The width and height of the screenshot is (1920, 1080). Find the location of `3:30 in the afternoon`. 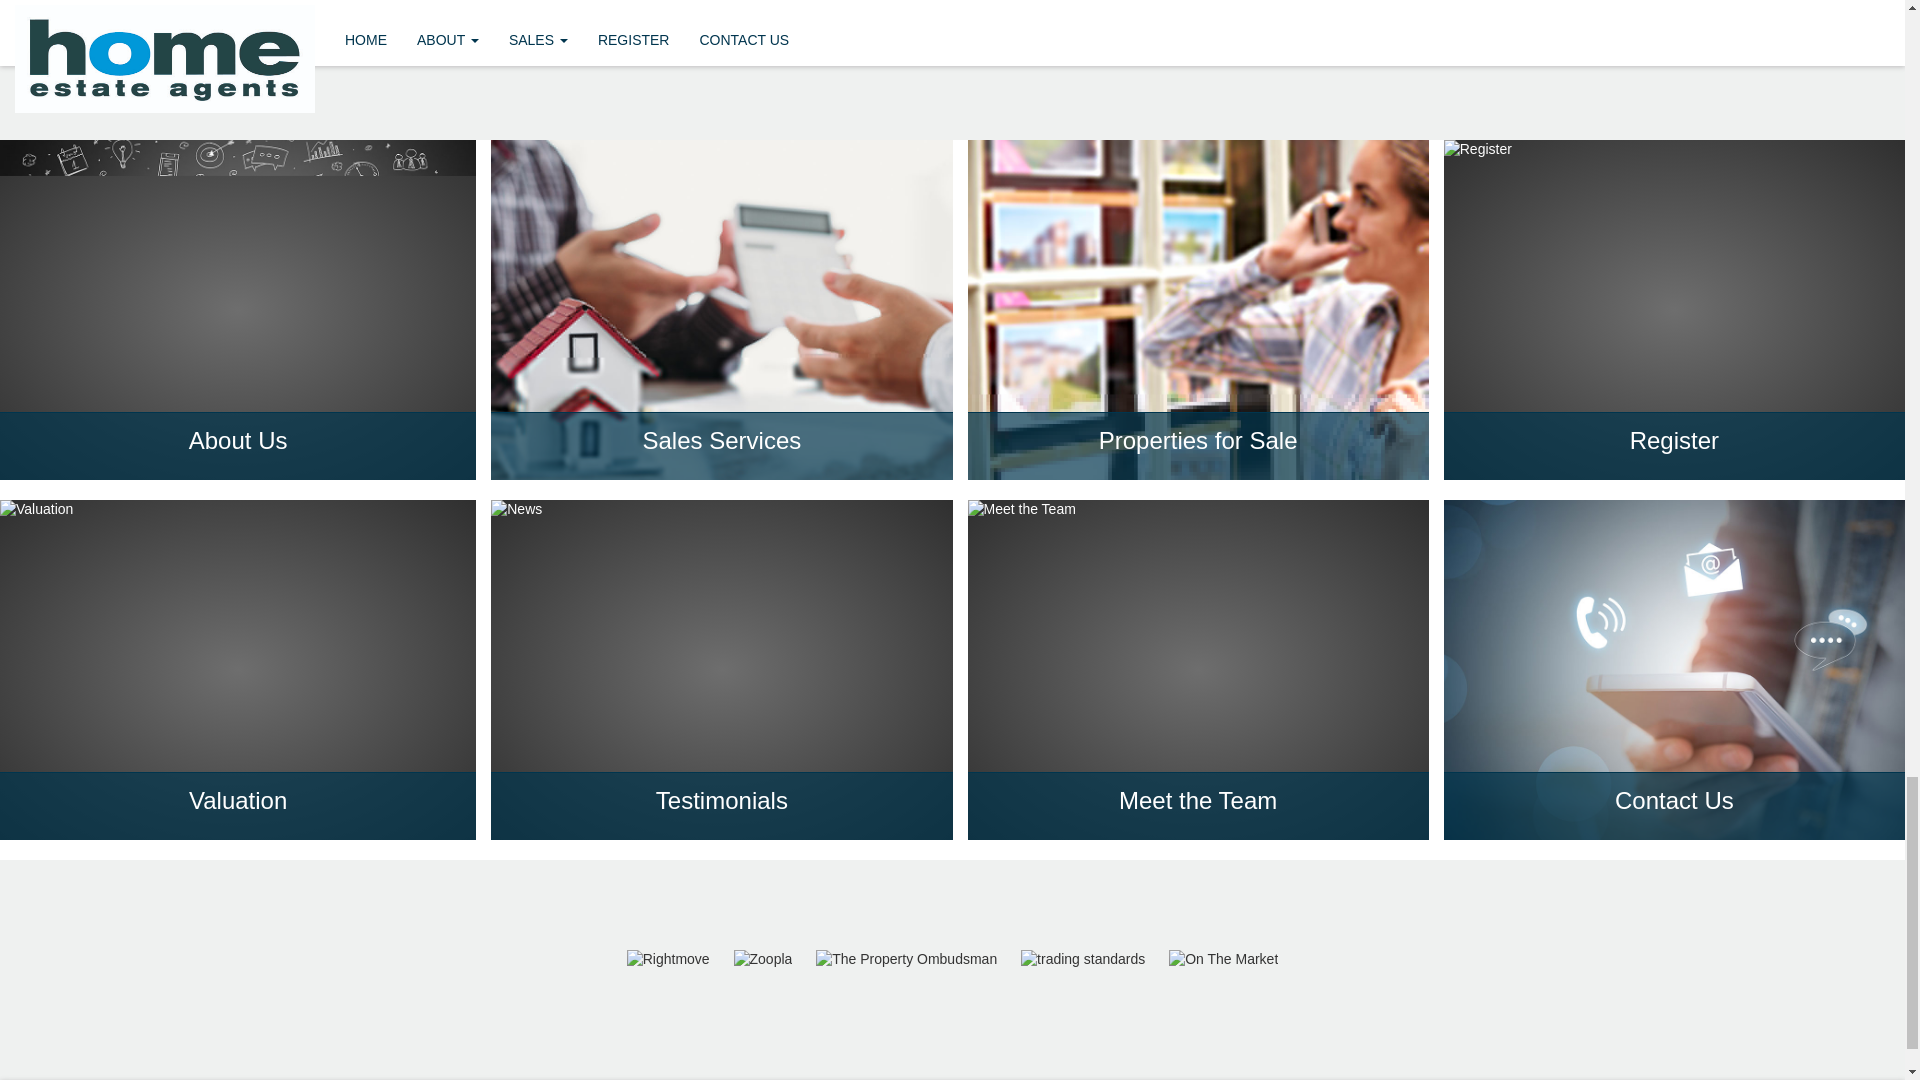

3:30 in the afternoon is located at coordinates (1282, 86).